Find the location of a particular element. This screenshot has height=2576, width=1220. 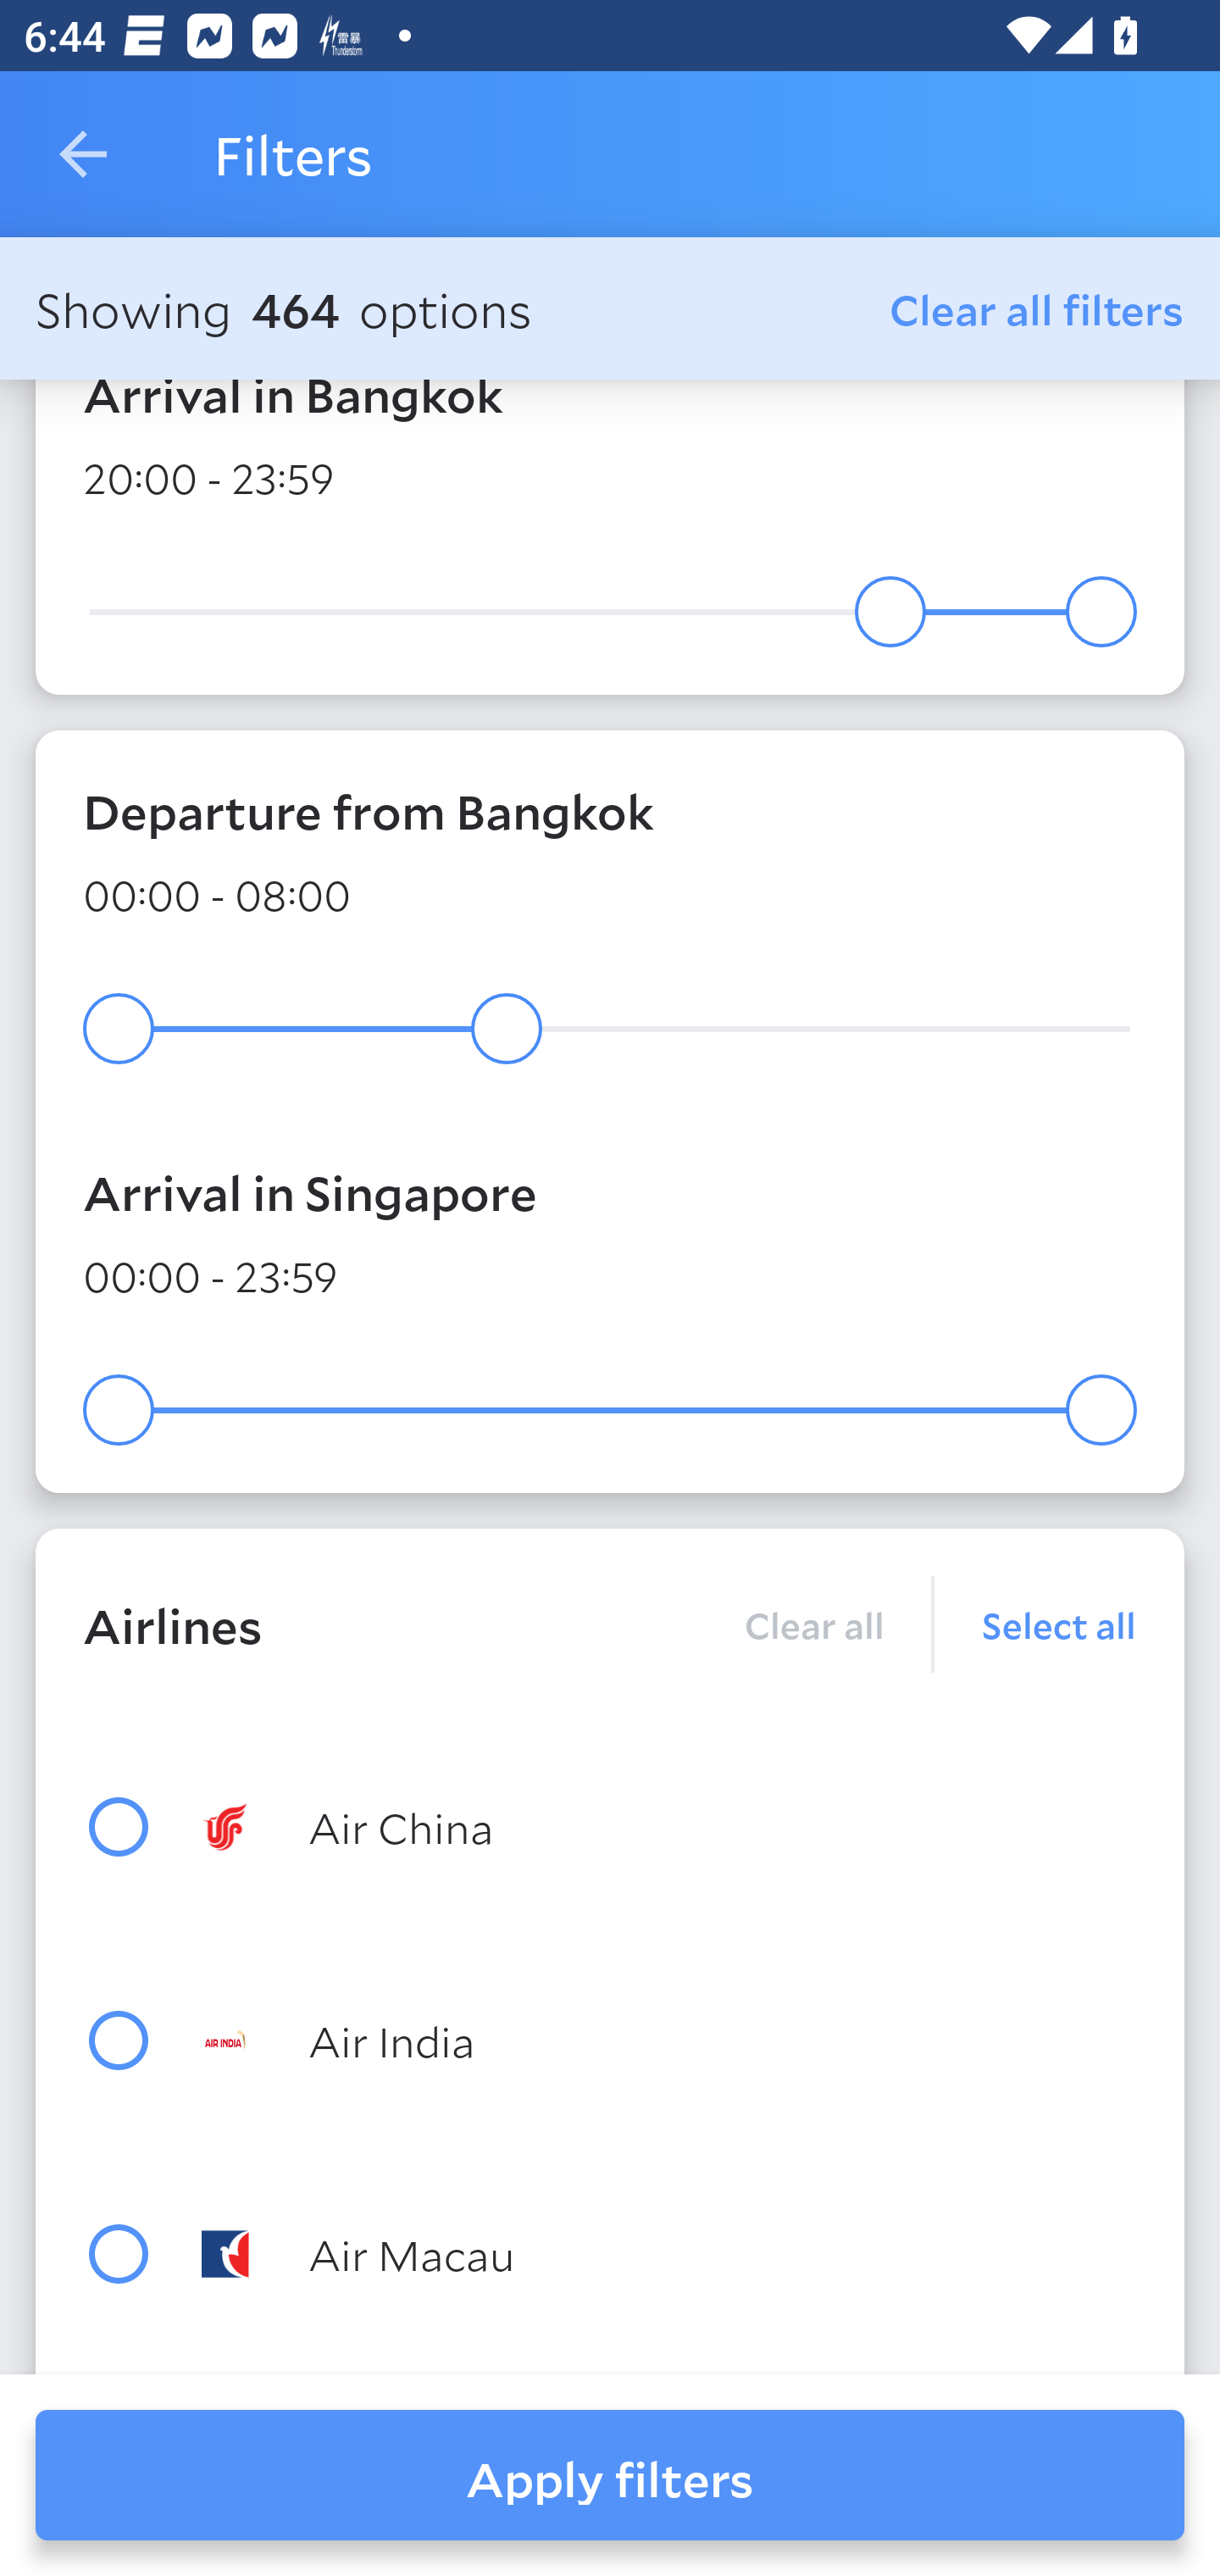

Air India is located at coordinates (669, 2040).